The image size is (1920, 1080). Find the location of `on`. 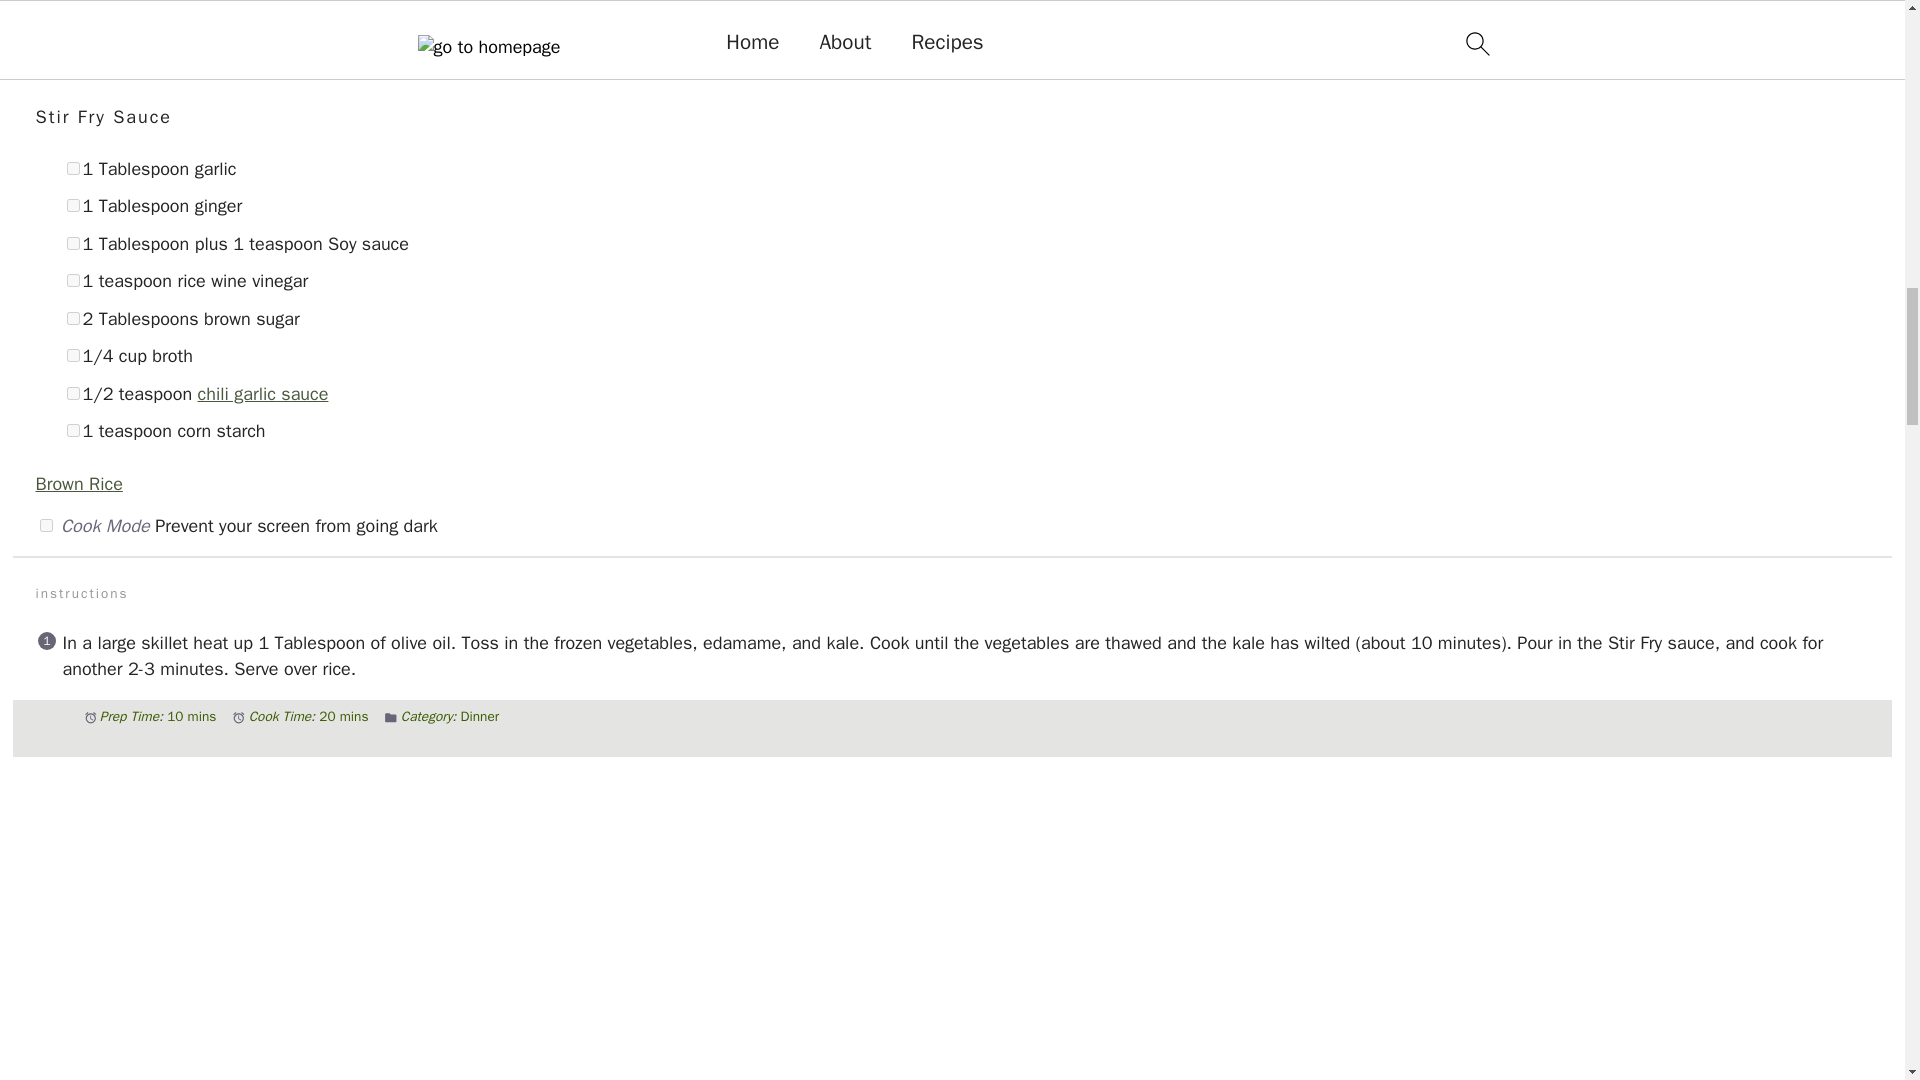

on is located at coordinates (72, 430).